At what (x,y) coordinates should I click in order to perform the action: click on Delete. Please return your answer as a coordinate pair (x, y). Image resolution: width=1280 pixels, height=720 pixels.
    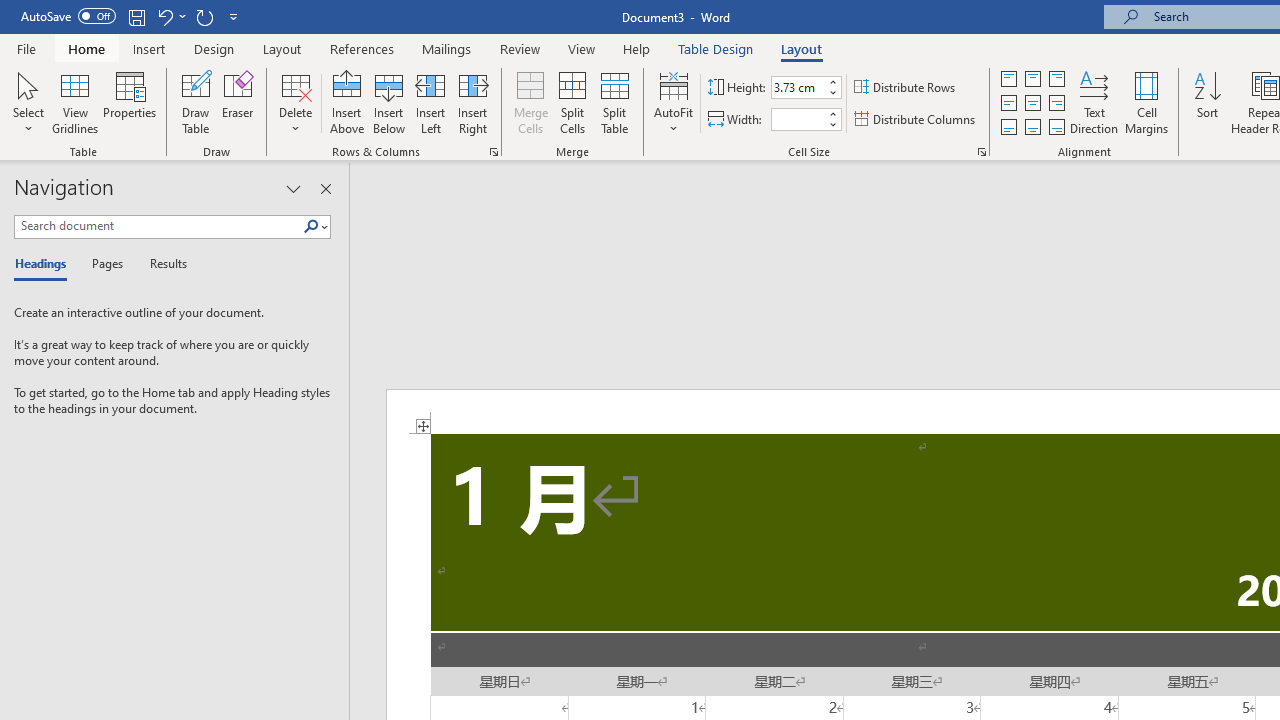
    Looking at the image, I should click on (296, 102).